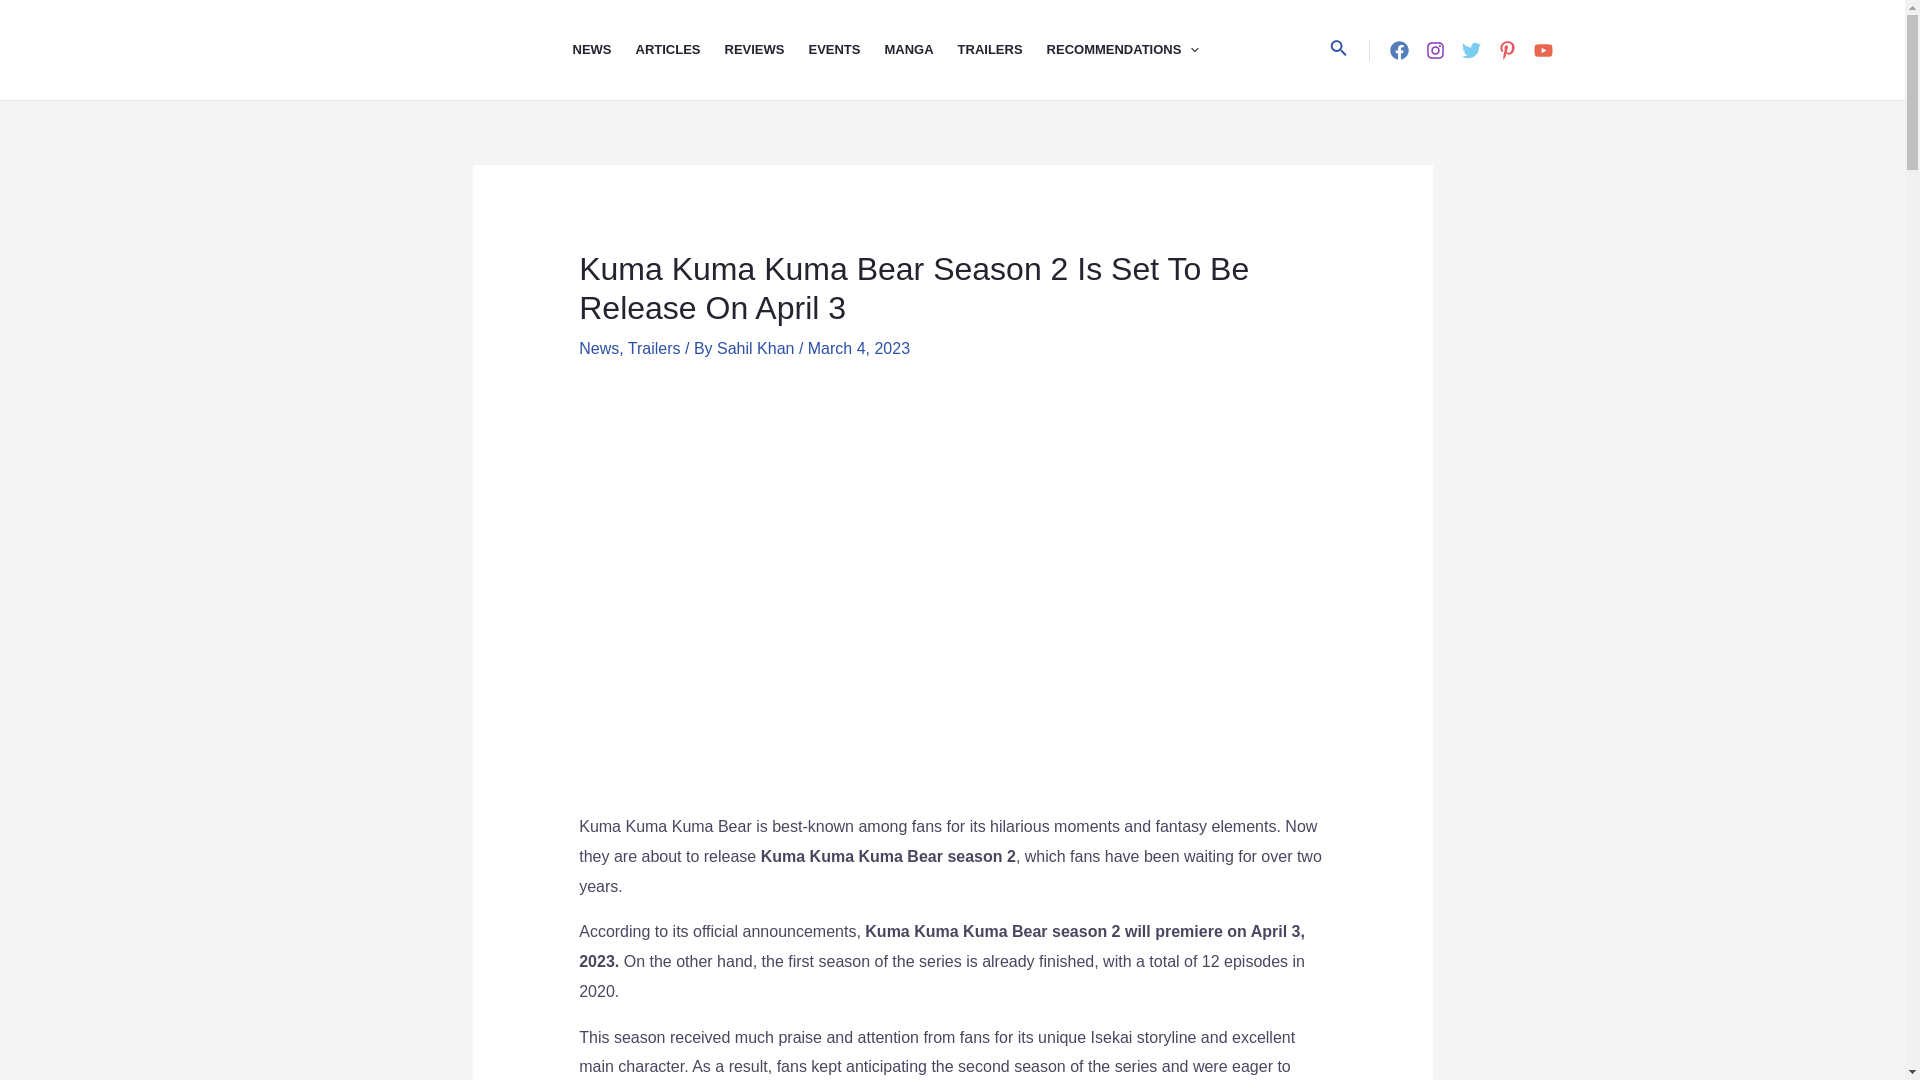 Image resolution: width=1920 pixels, height=1080 pixels. What do you see at coordinates (680, 50) in the screenshot?
I see `ARTICLES` at bounding box center [680, 50].